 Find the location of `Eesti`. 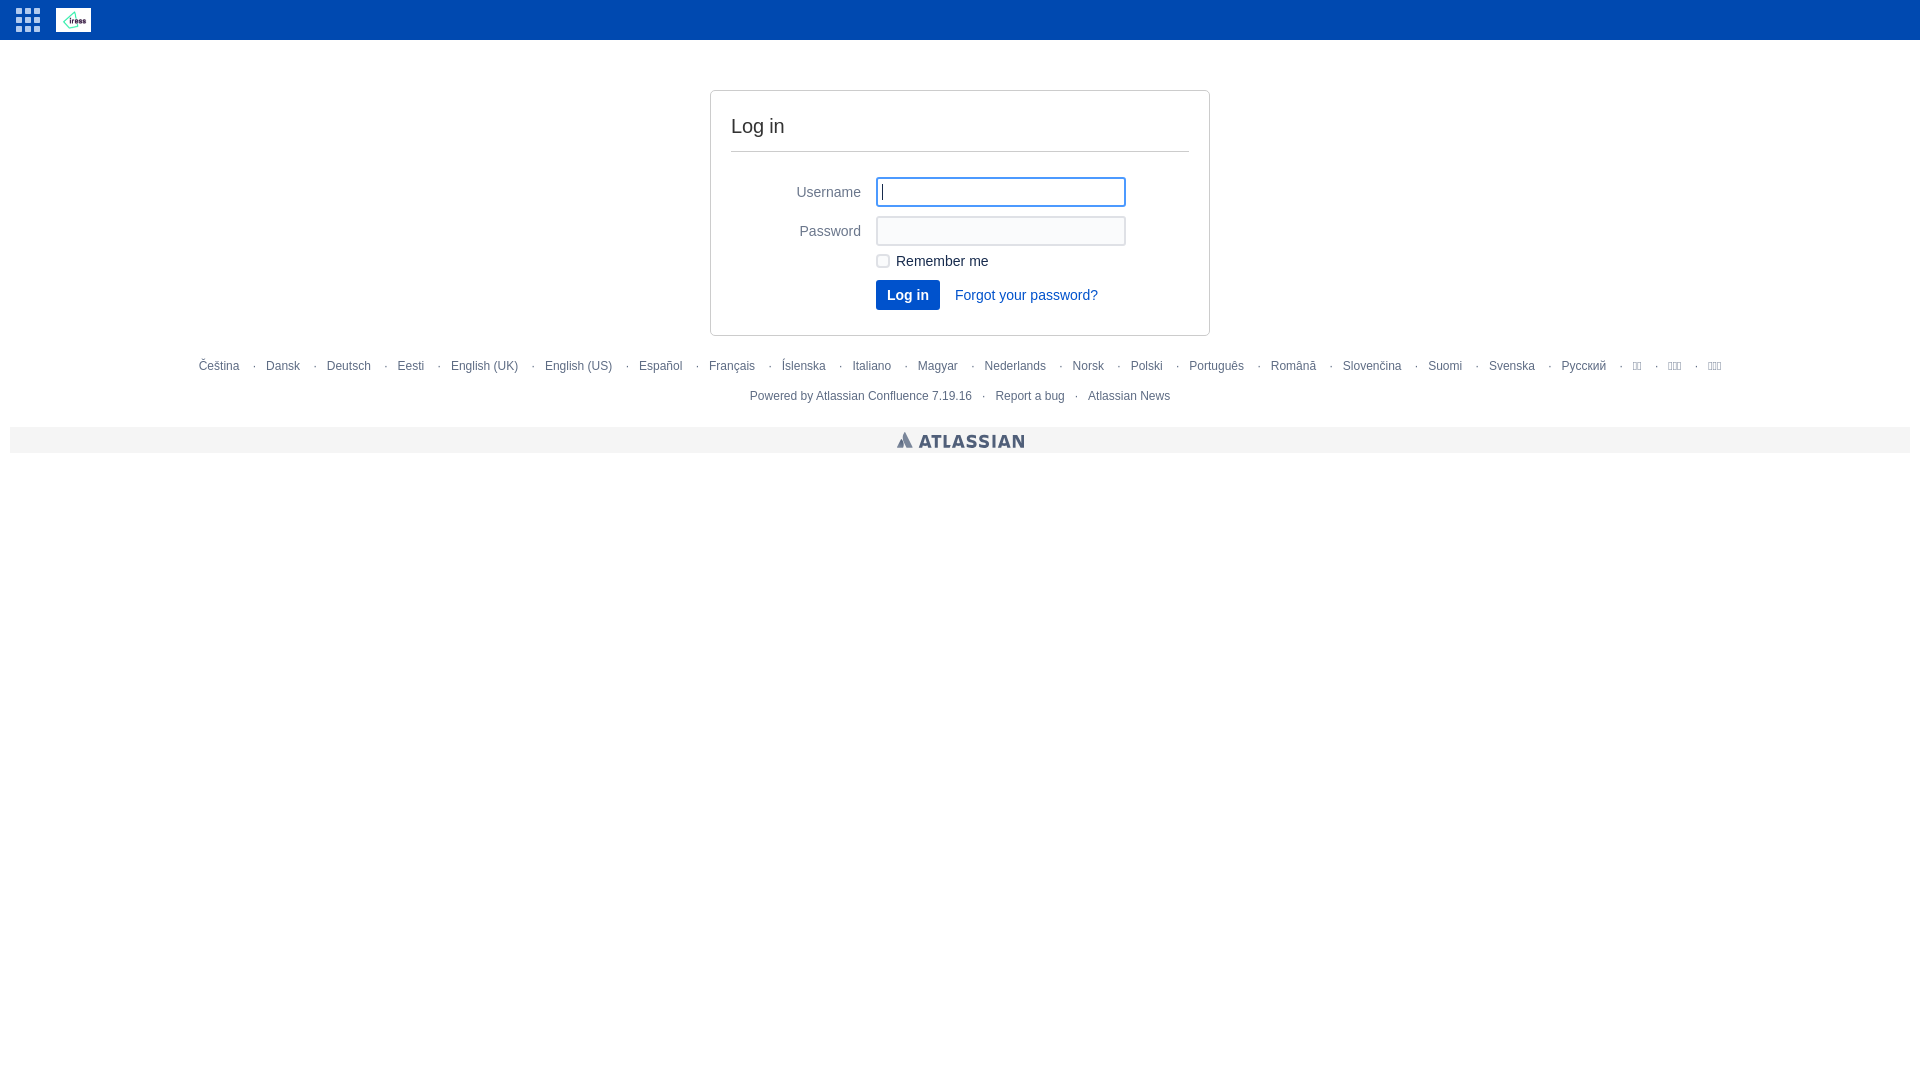

Eesti is located at coordinates (412, 366).